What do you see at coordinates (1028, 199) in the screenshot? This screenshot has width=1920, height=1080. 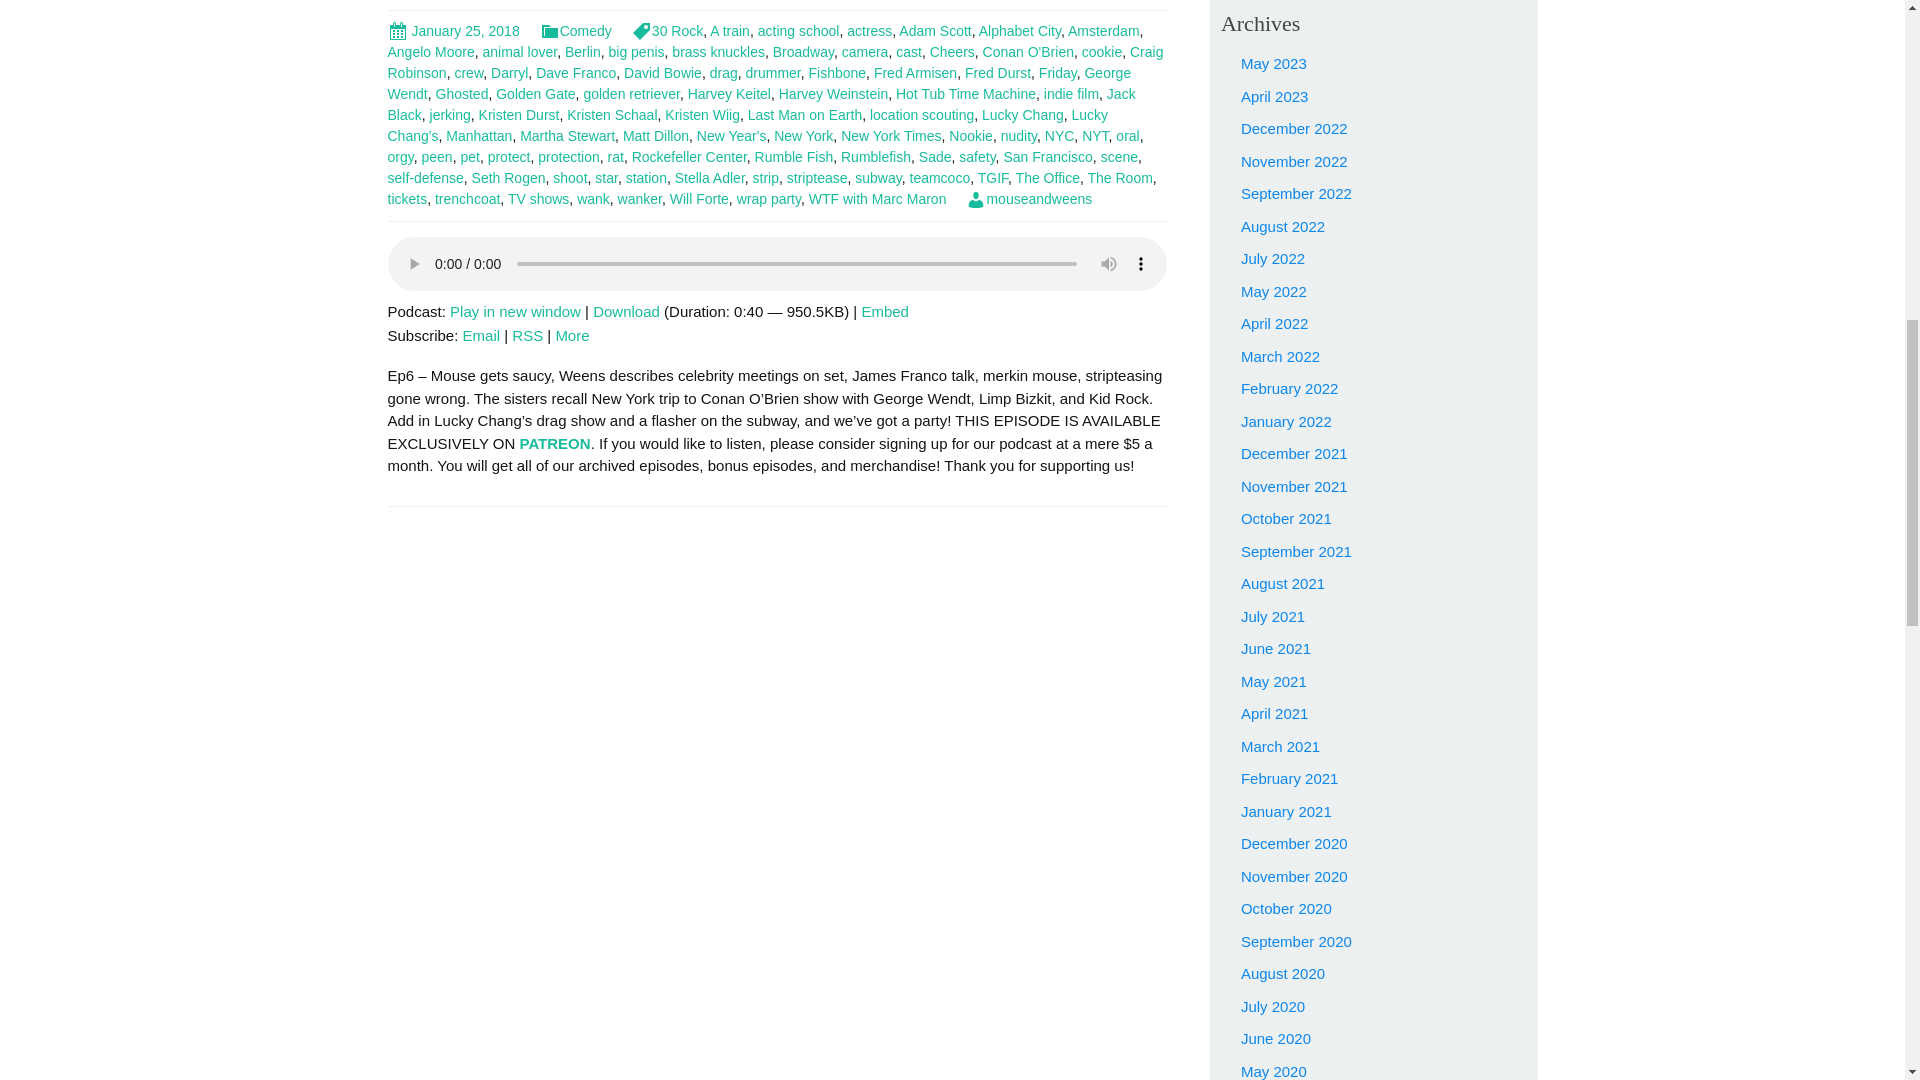 I see `View all posts by mouseandweens` at bounding box center [1028, 199].